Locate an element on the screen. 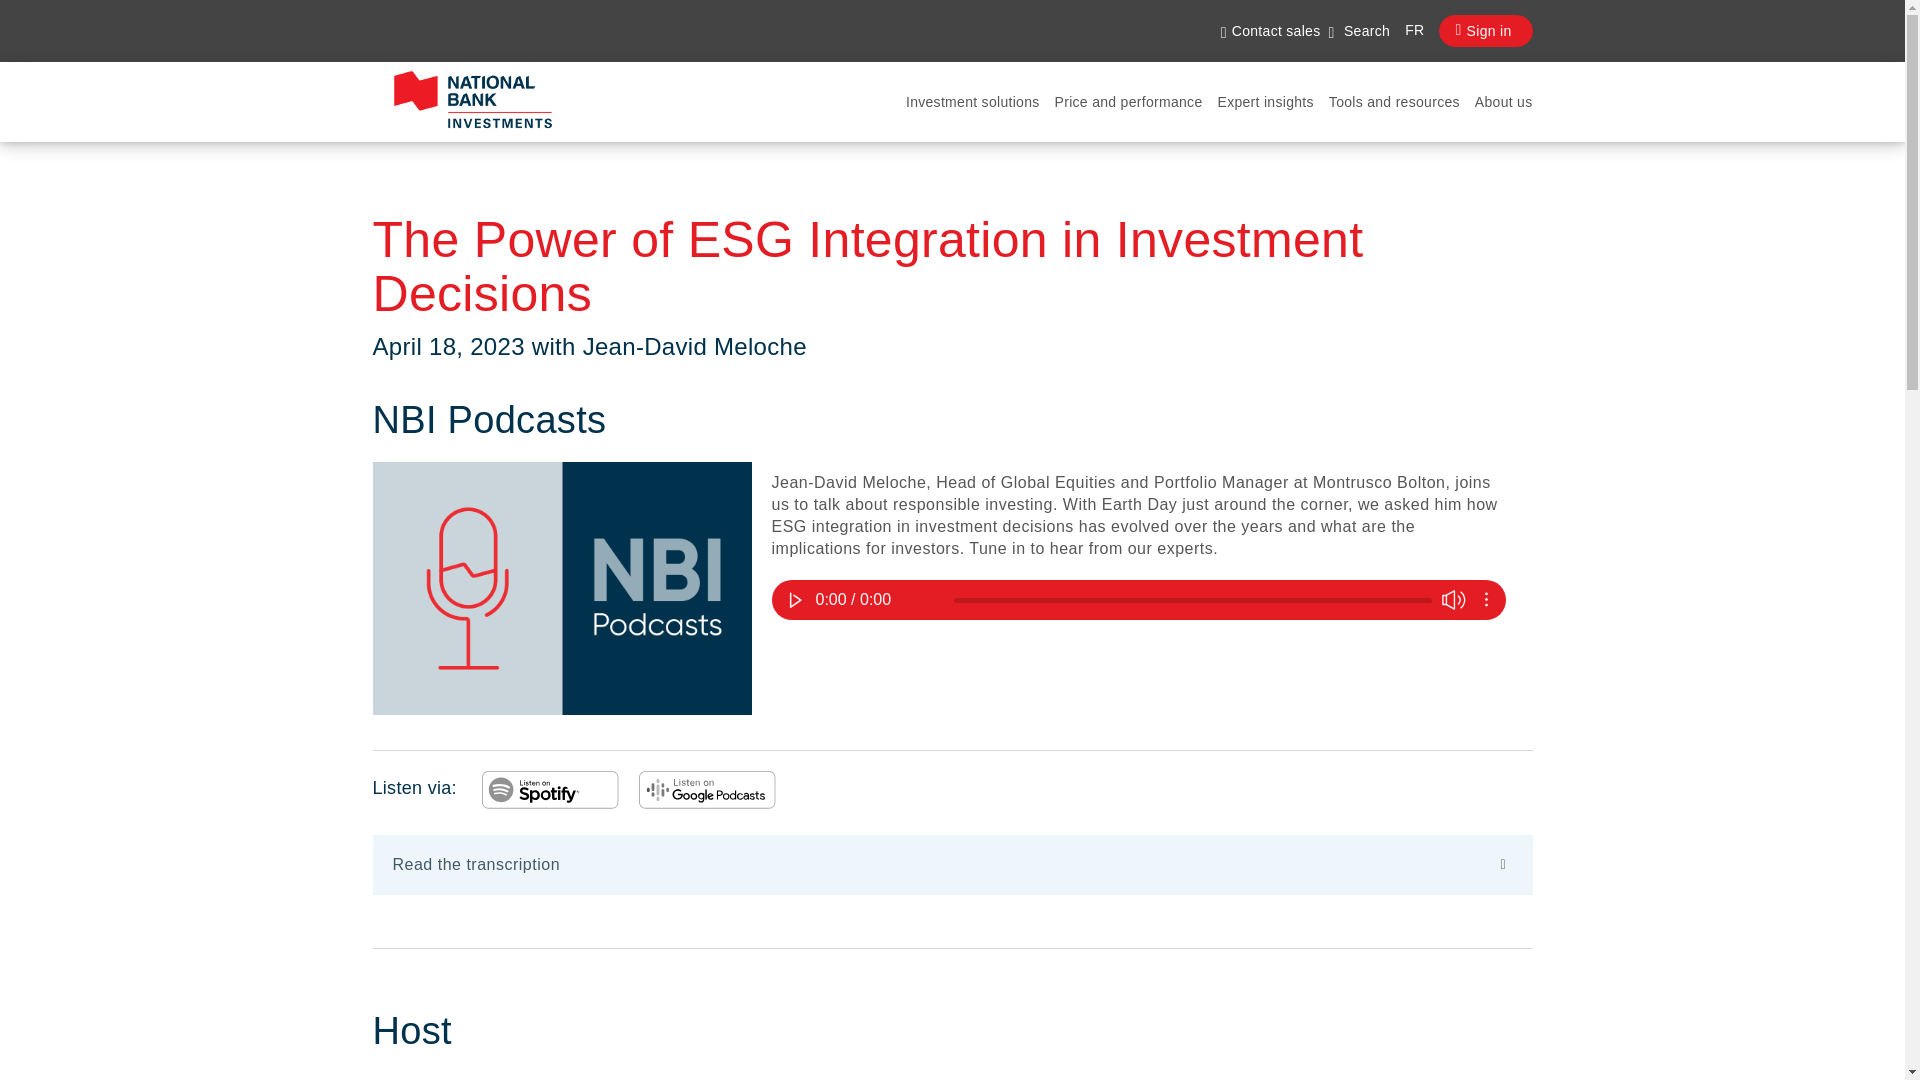 The height and width of the screenshot is (1080, 1920). Sign in is located at coordinates (1485, 31).